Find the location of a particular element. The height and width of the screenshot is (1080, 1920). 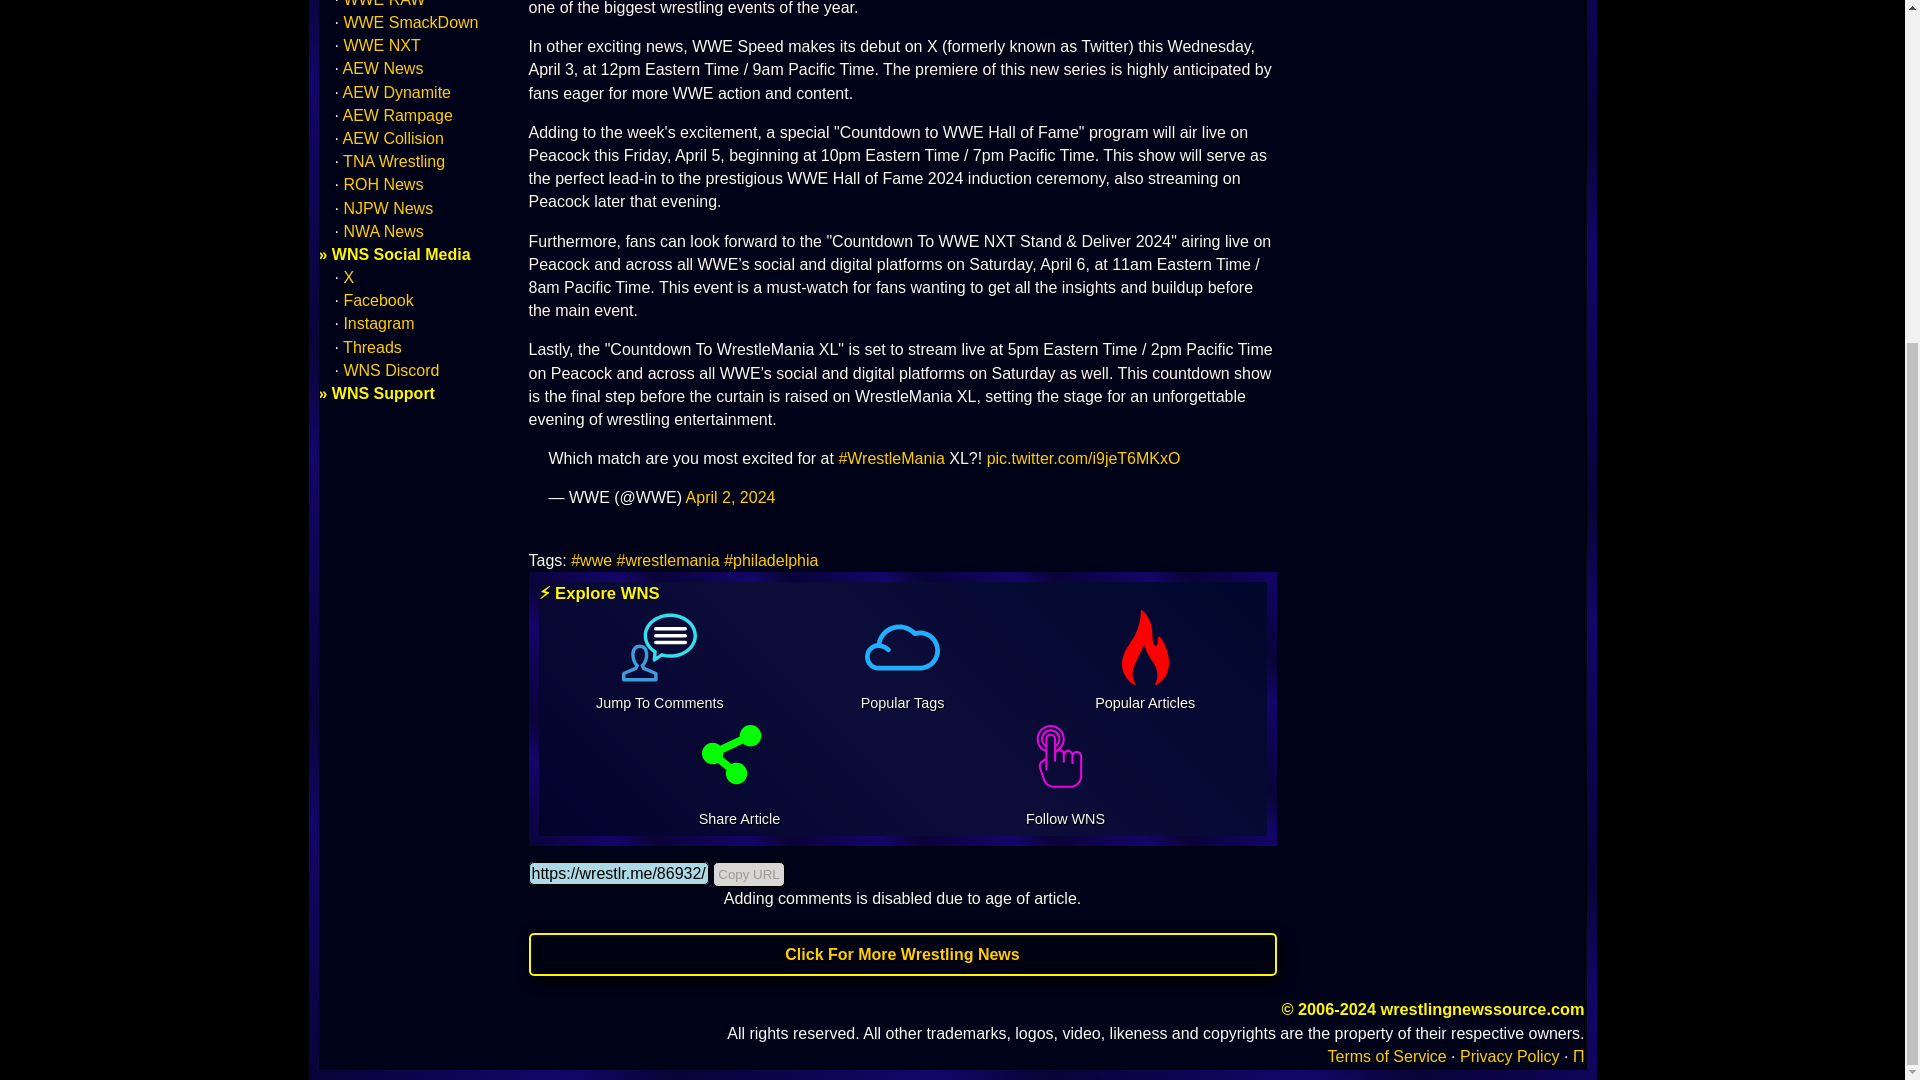

TNA Wrestling is located at coordinates (394, 161).